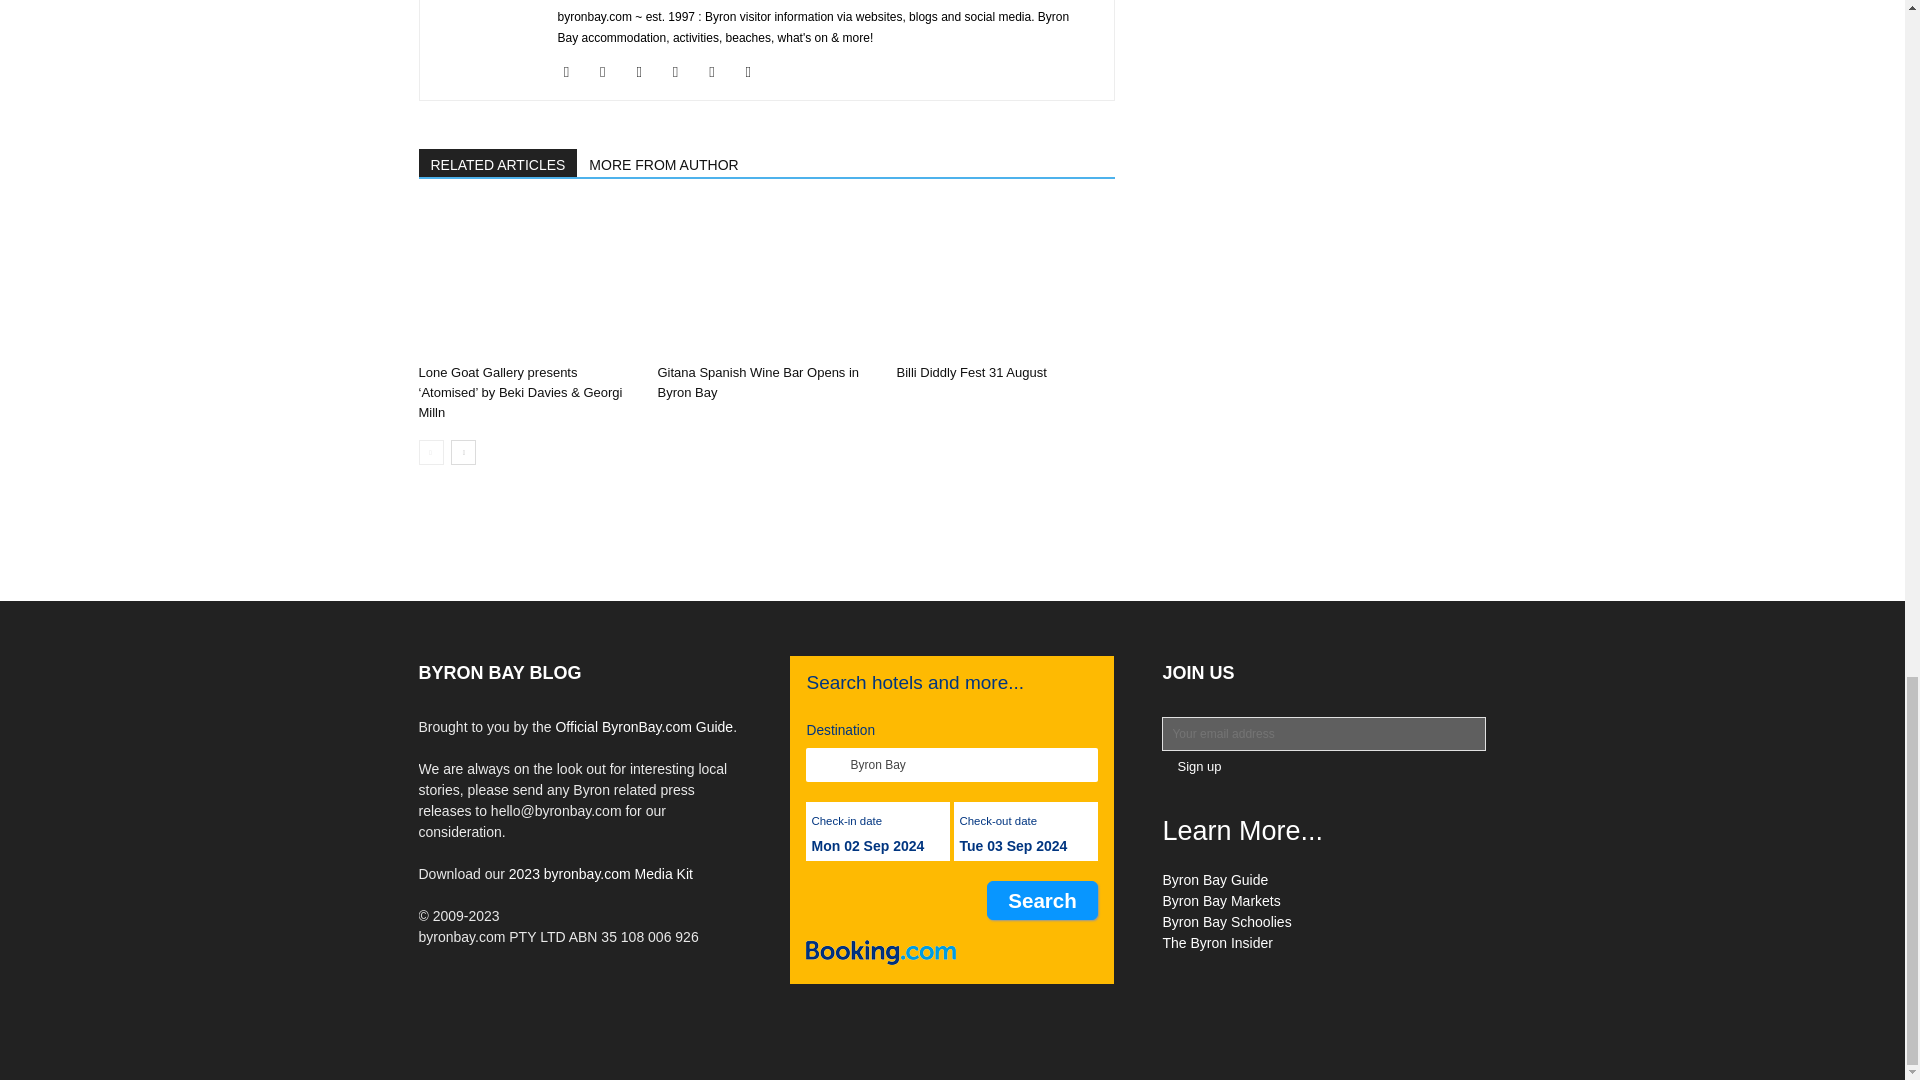 The height and width of the screenshot is (1080, 1920). Describe the element at coordinates (574, 72) in the screenshot. I see `Facebook` at that location.